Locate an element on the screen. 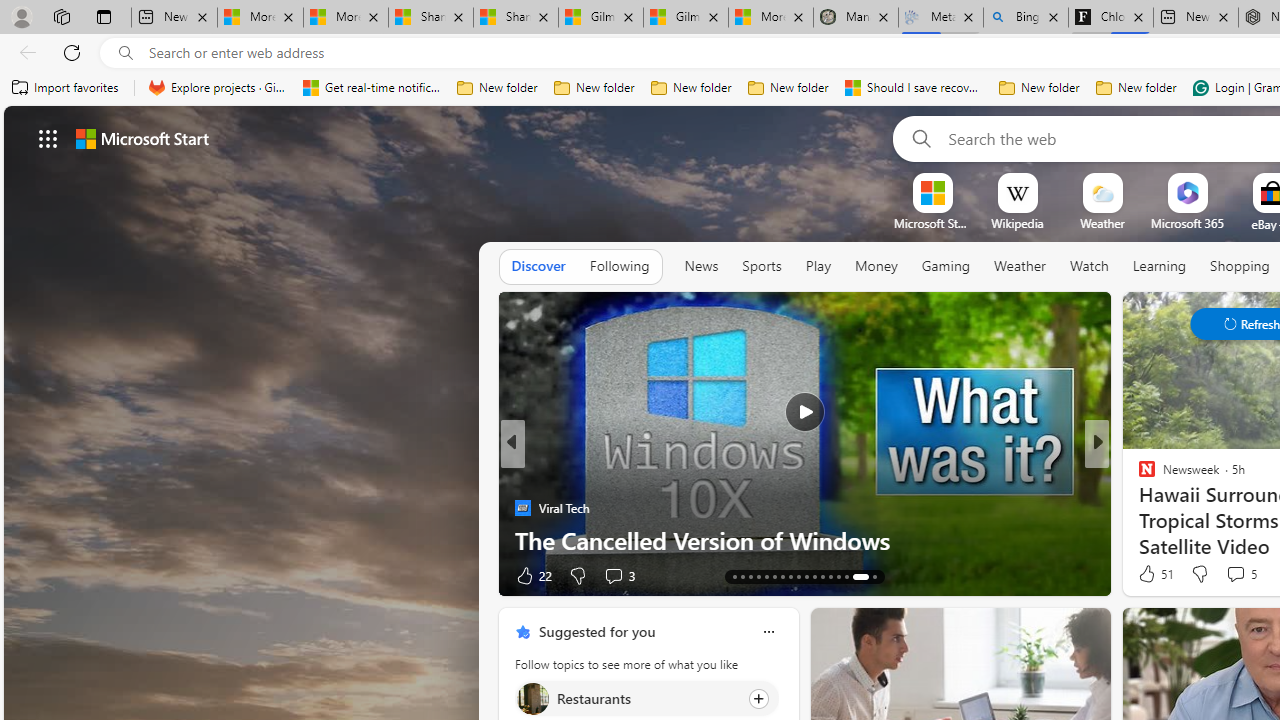 This screenshot has width=1280, height=720. View comments 32 Comment is located at coordinates (11, 576).